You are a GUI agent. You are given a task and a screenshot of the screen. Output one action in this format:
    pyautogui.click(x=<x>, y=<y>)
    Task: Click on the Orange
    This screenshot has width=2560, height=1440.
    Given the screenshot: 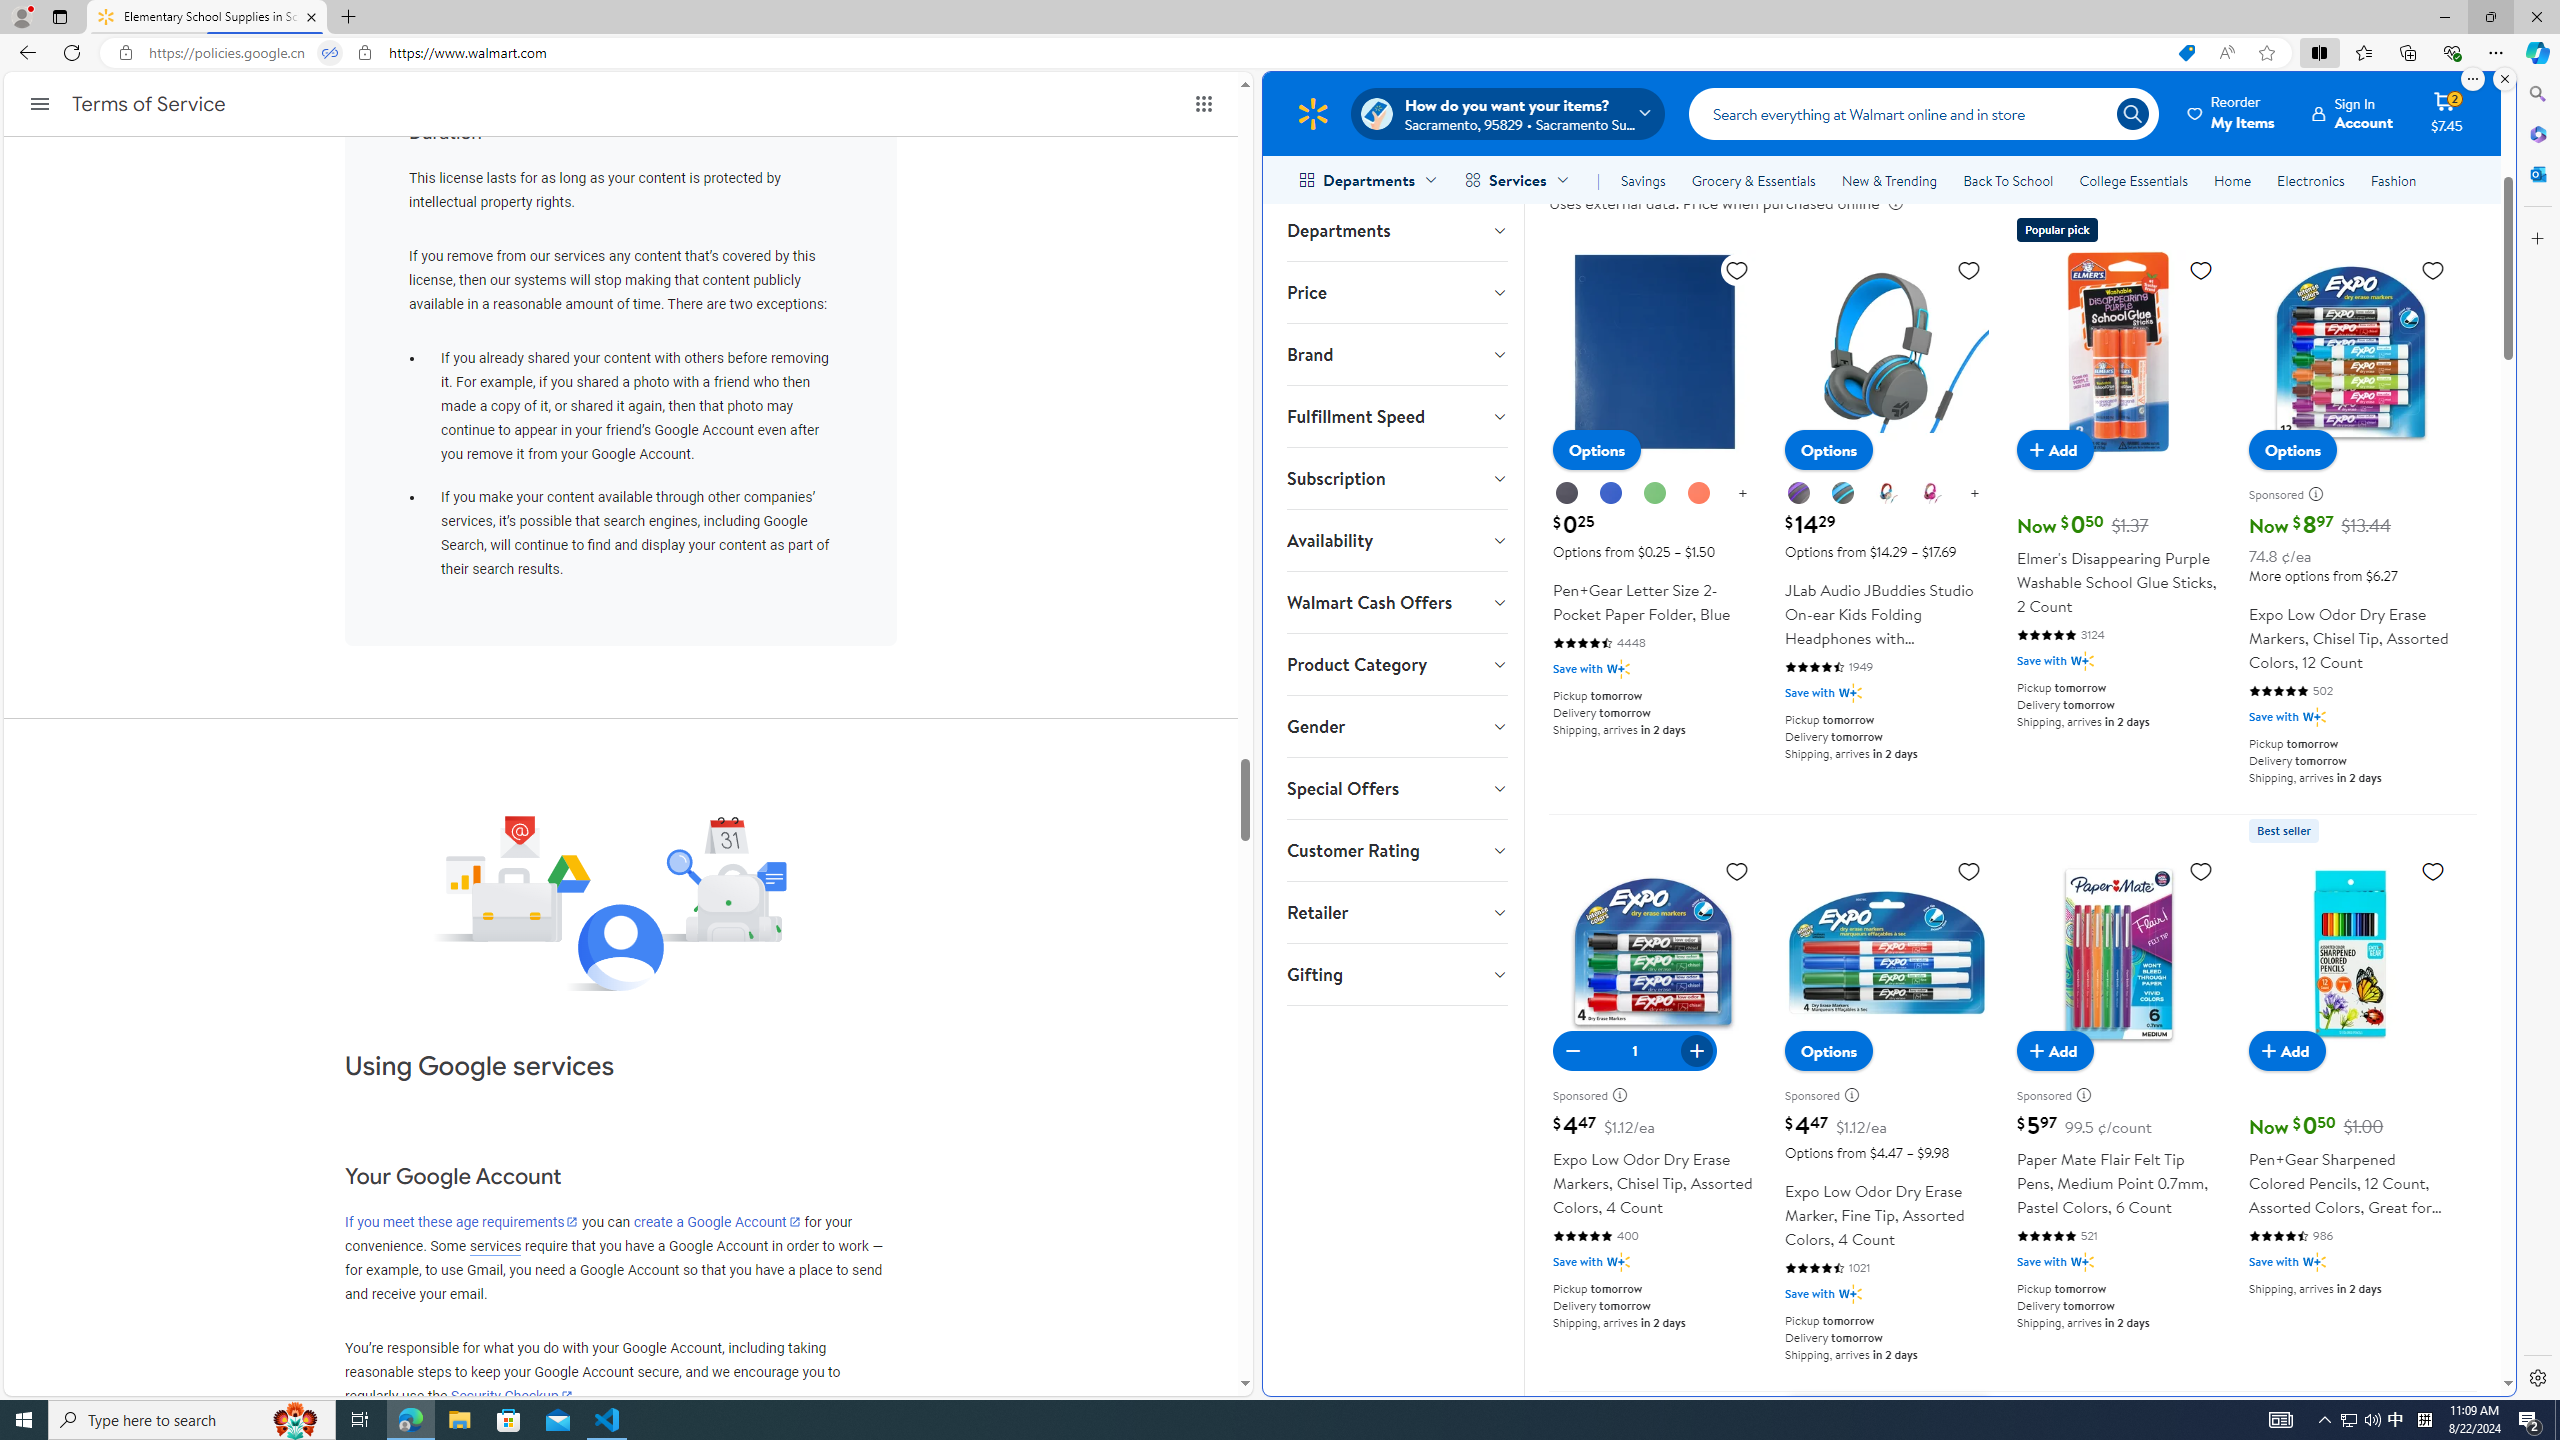 What is the action you would take?
    pyautogui.click(x=1700, y=494)
    